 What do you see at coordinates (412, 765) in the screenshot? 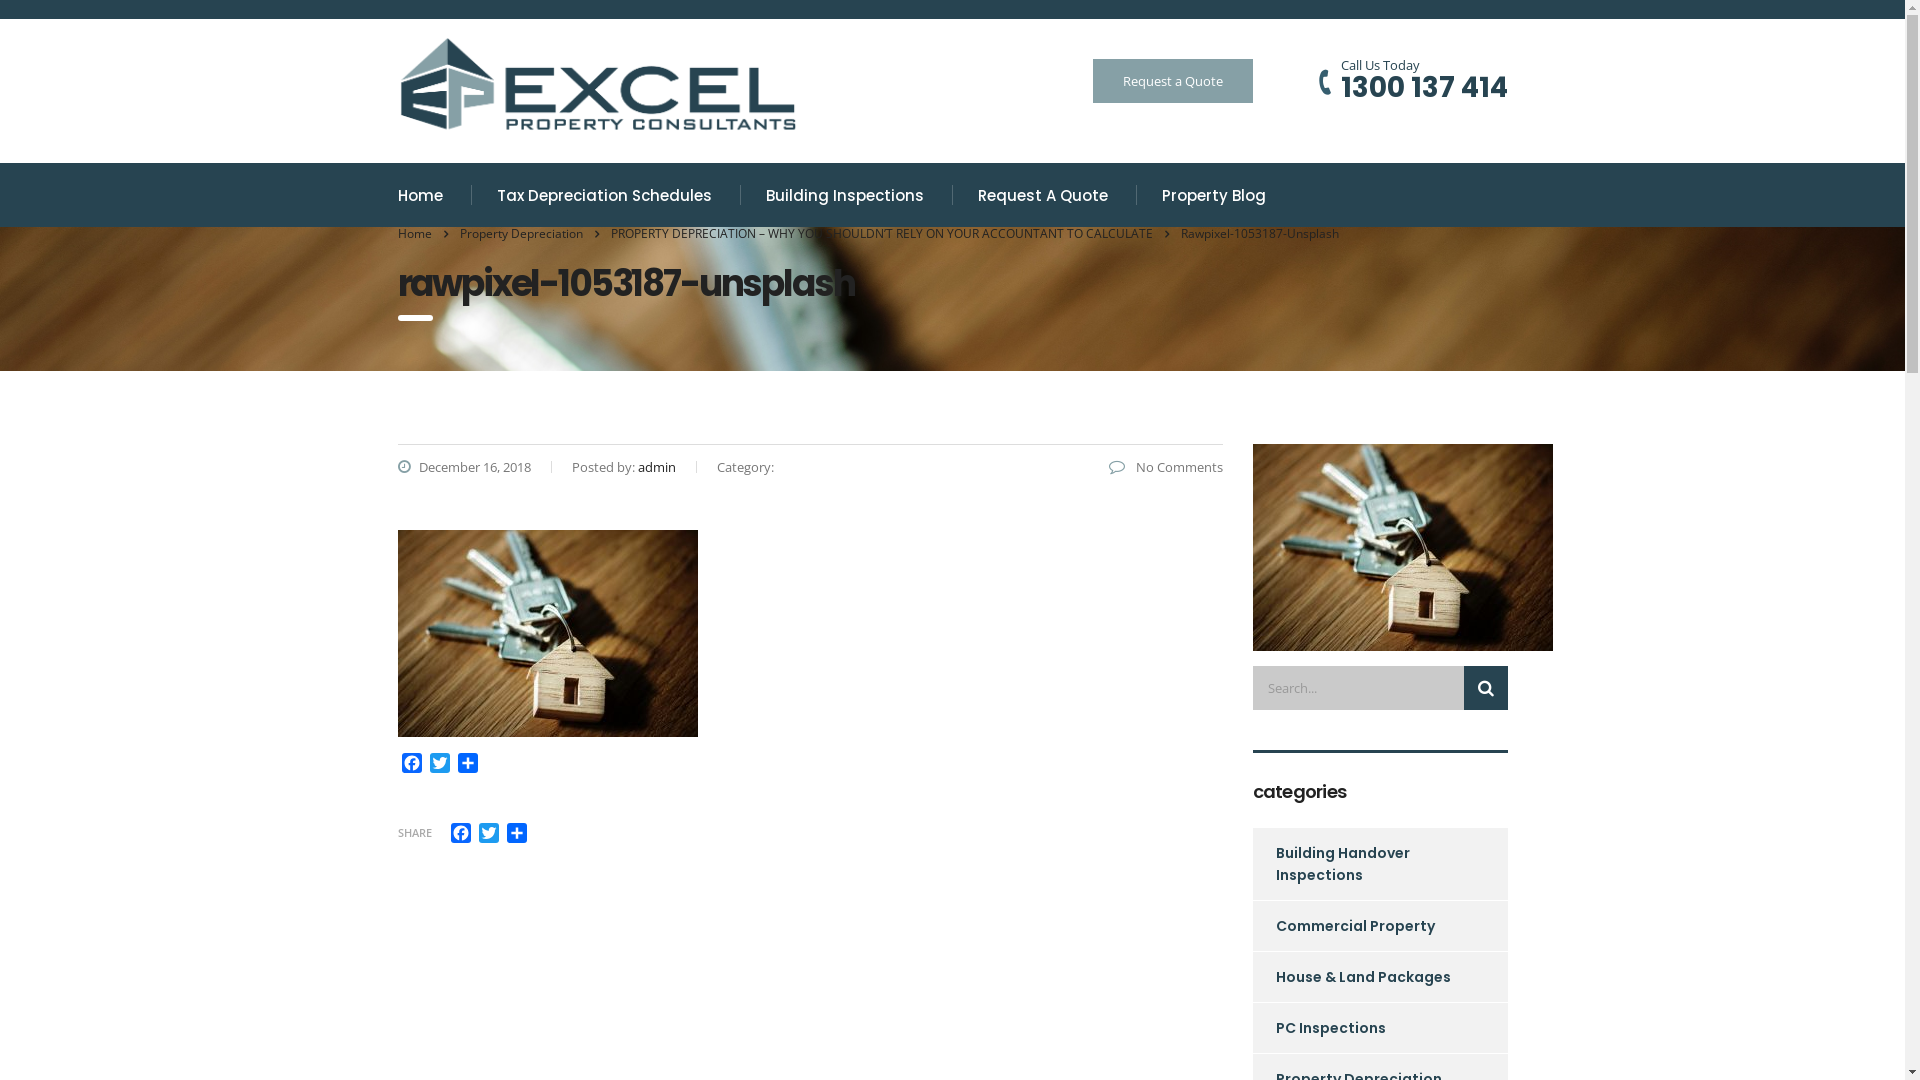
I see `Facebook` at bounding box center [412, 765].